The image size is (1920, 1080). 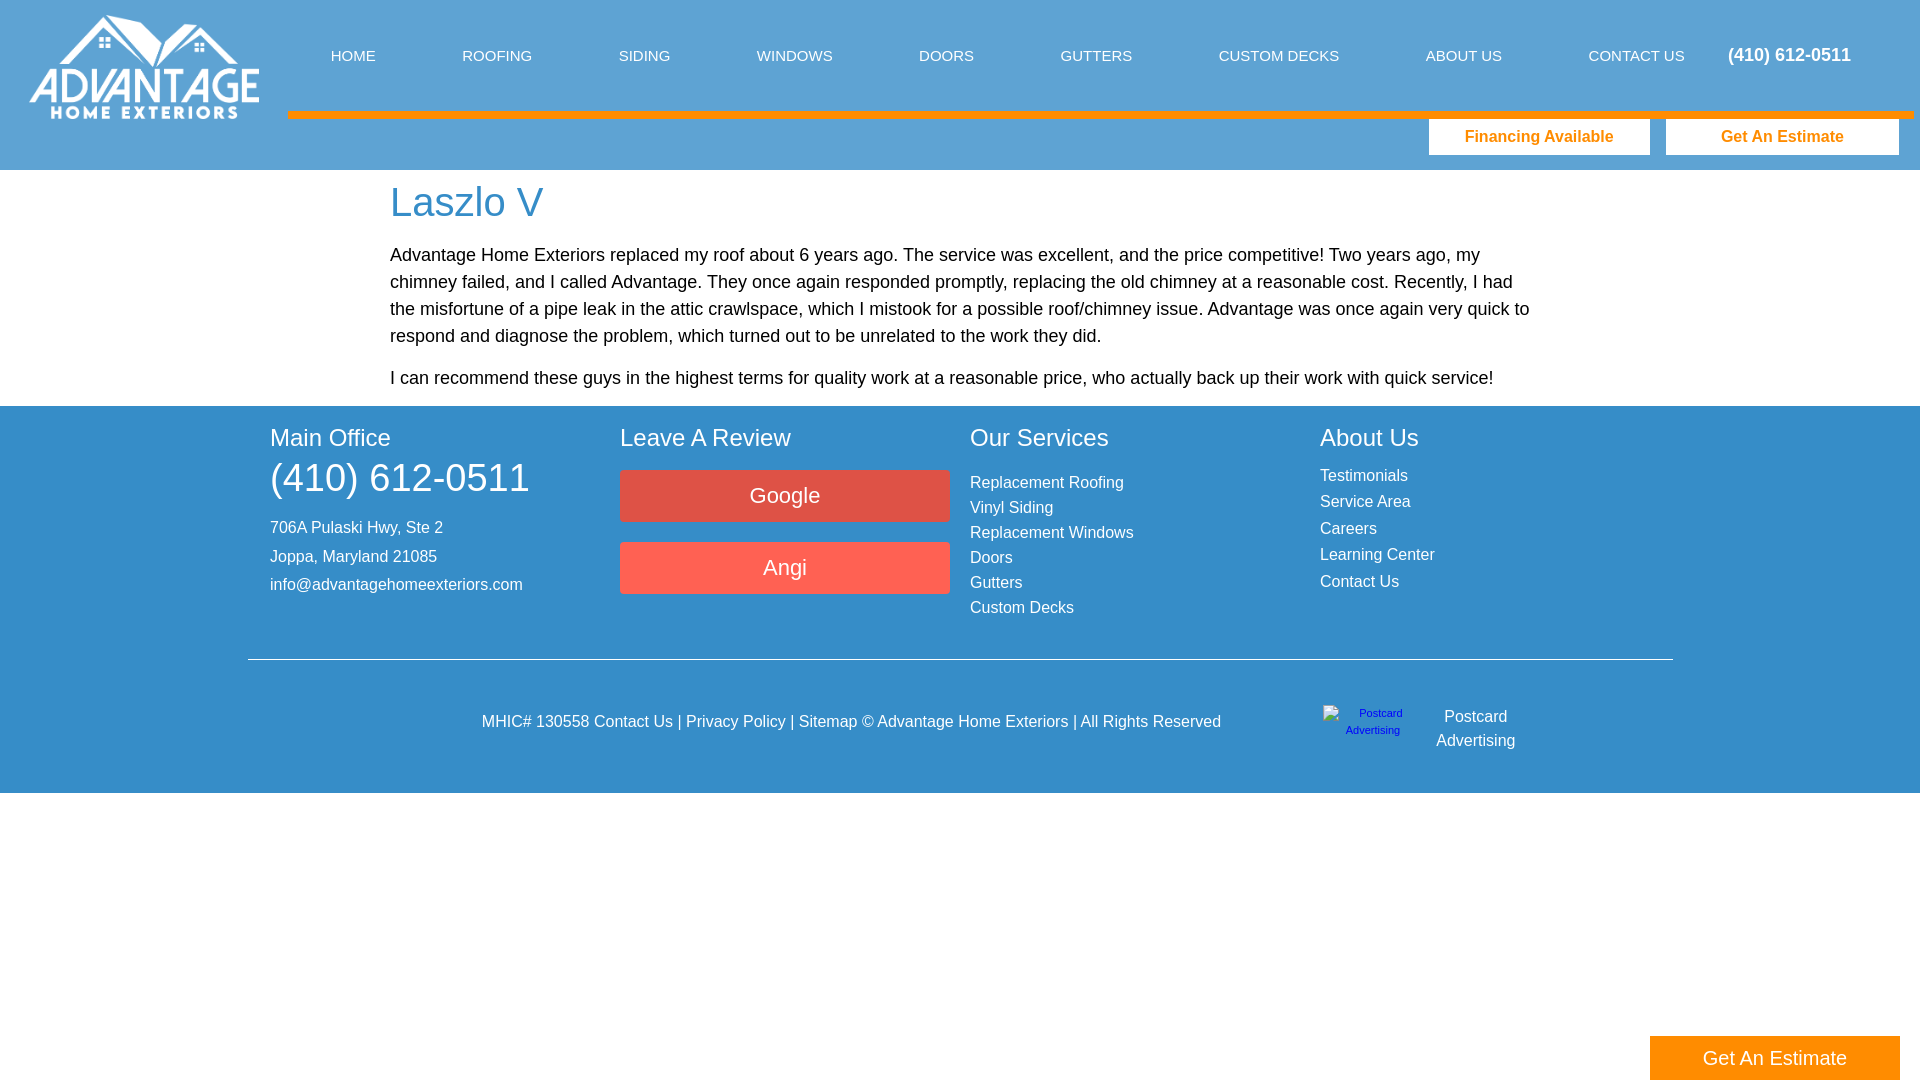 What do you see at coordinates (353, 55) in the screenshot?
I see `HOME` at bounding box center [353, 55].